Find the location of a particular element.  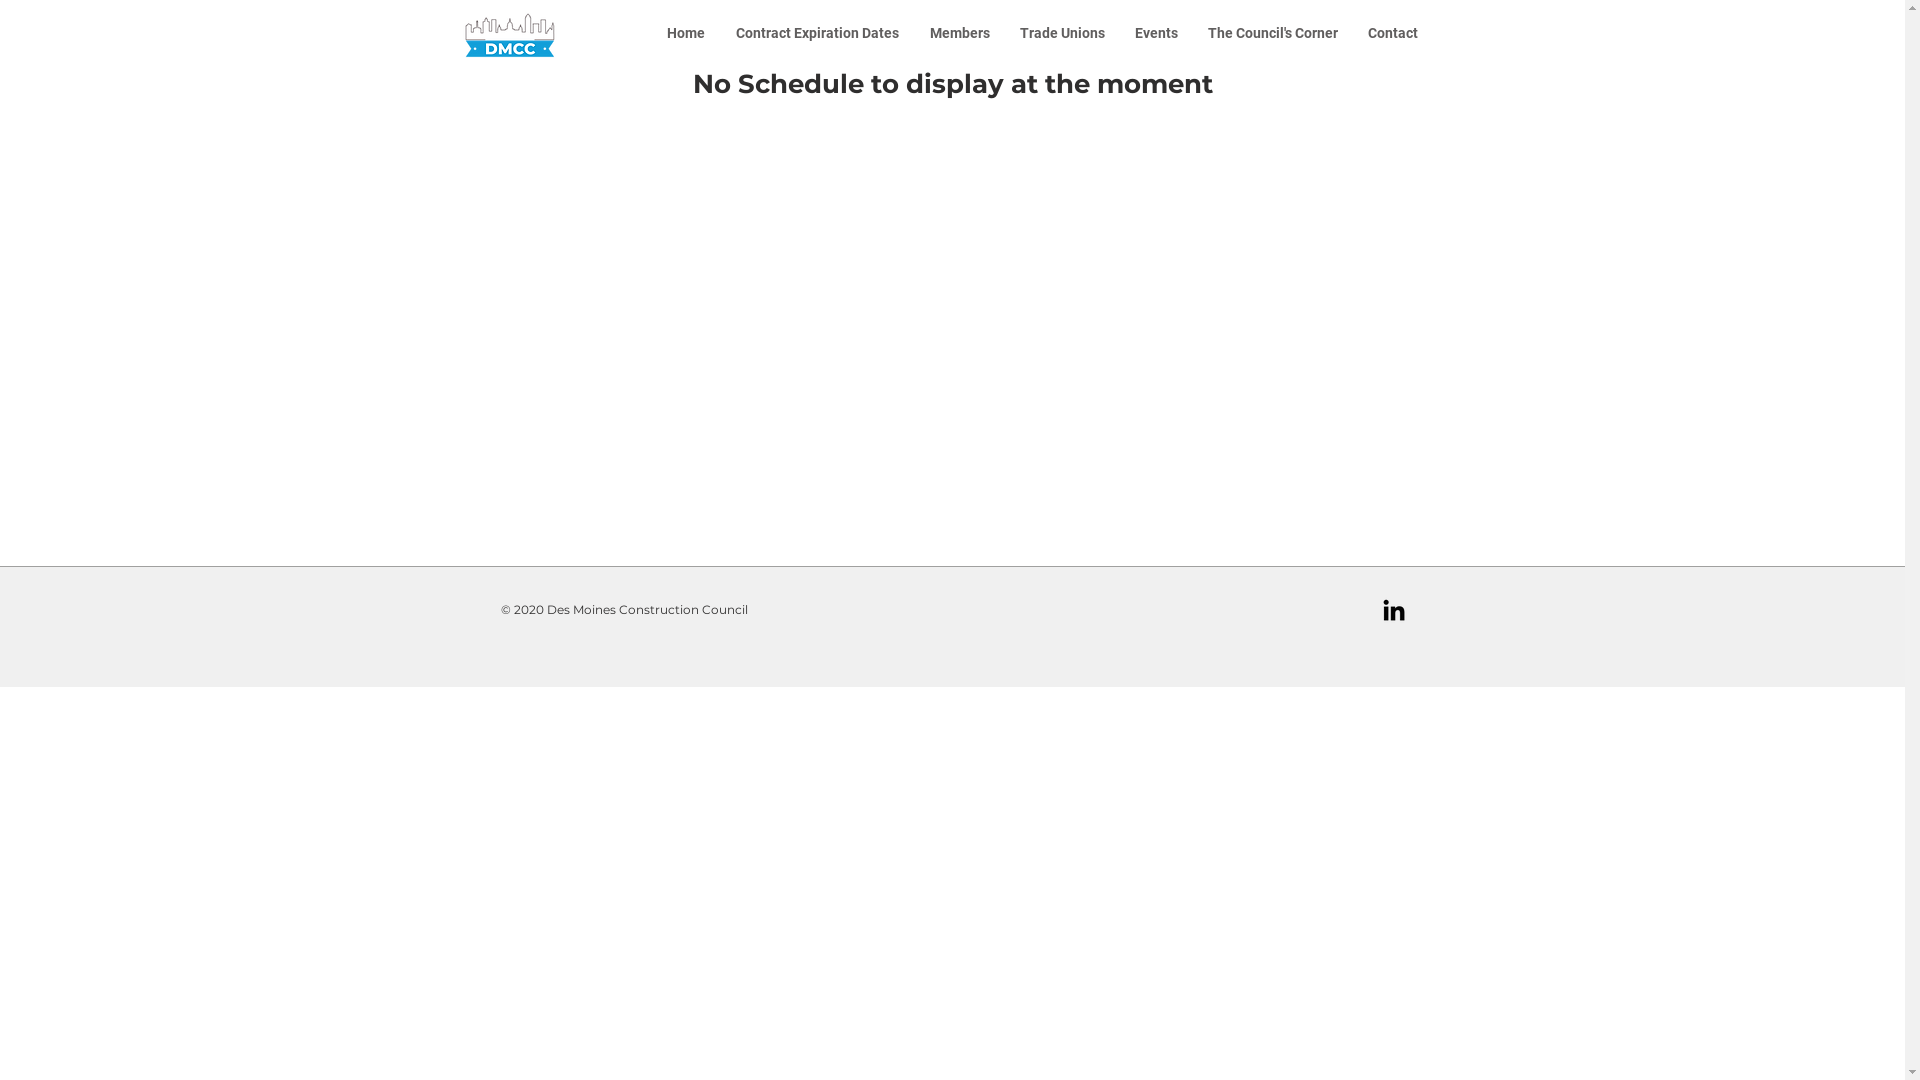

Members is located at coordinates (959, 34).